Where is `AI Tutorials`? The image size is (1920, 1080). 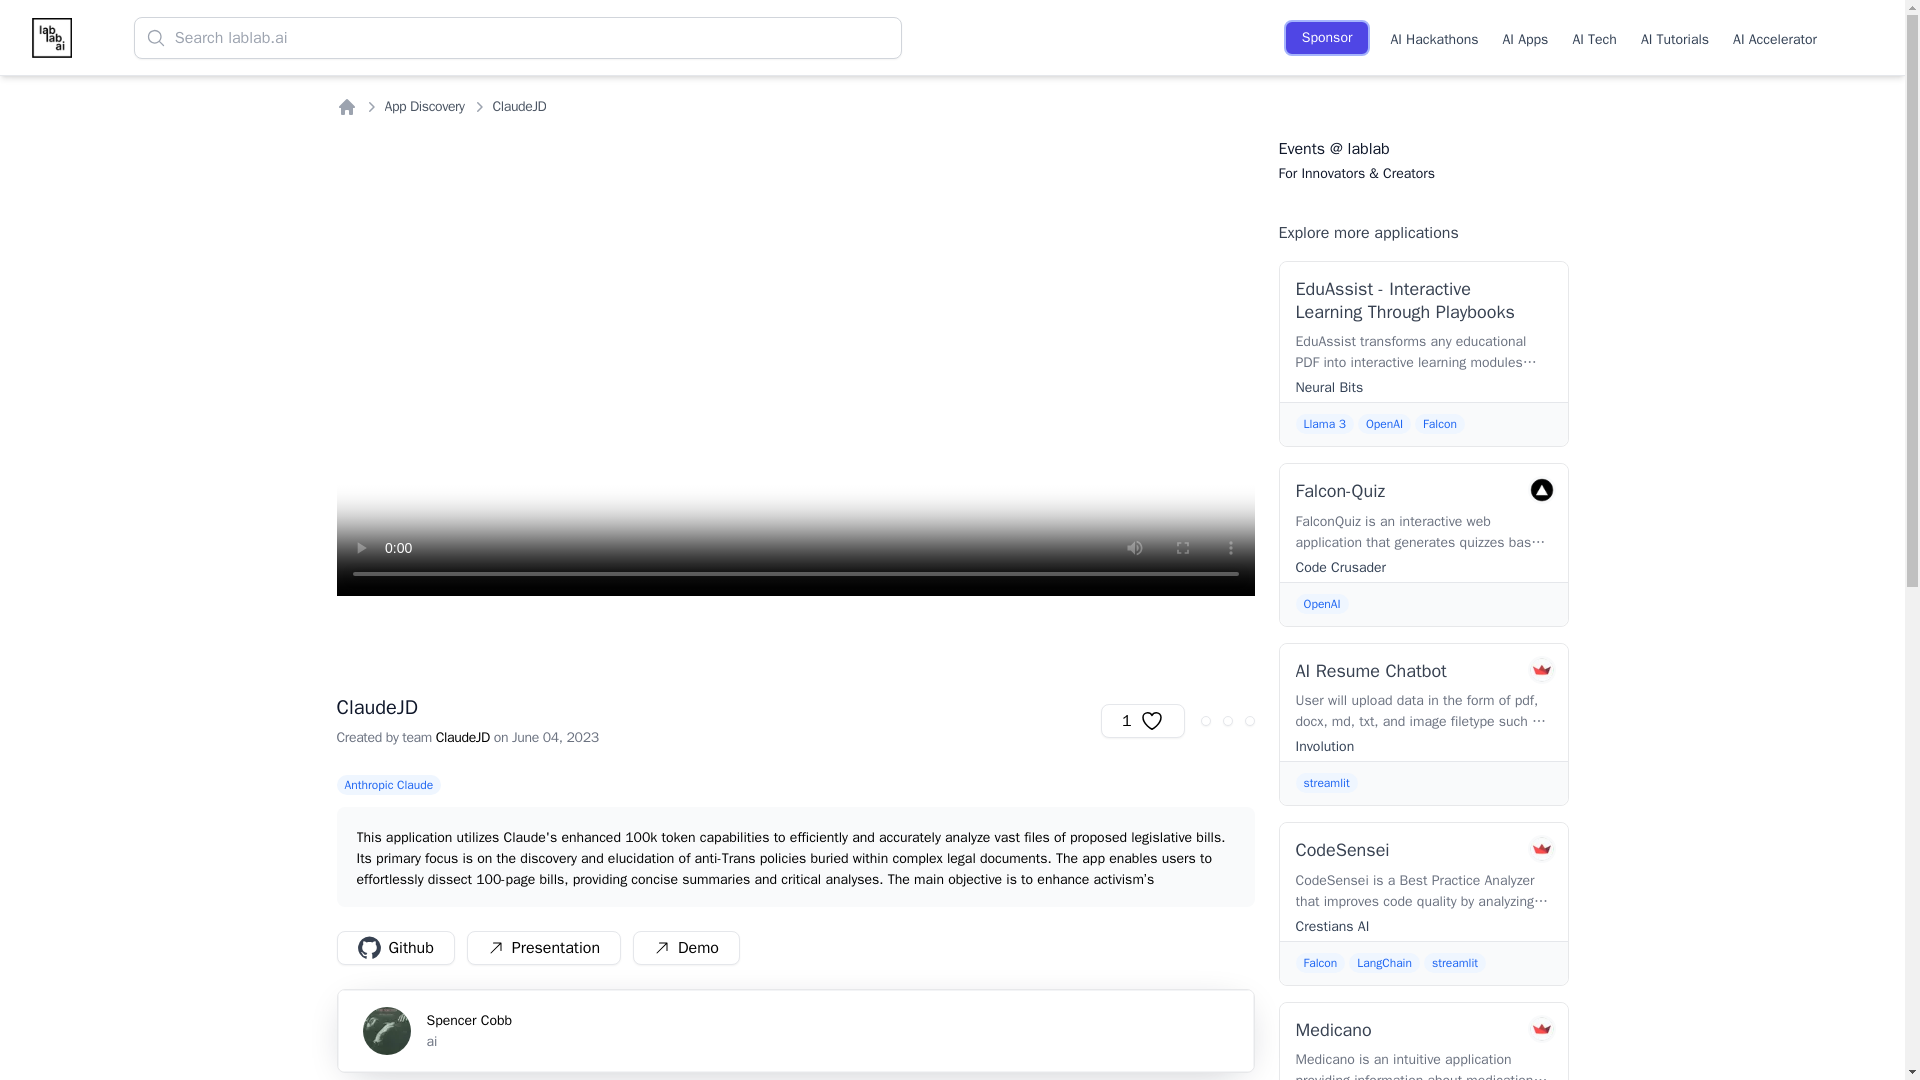 AI Tutorials is located at coordinates (1526, 37).